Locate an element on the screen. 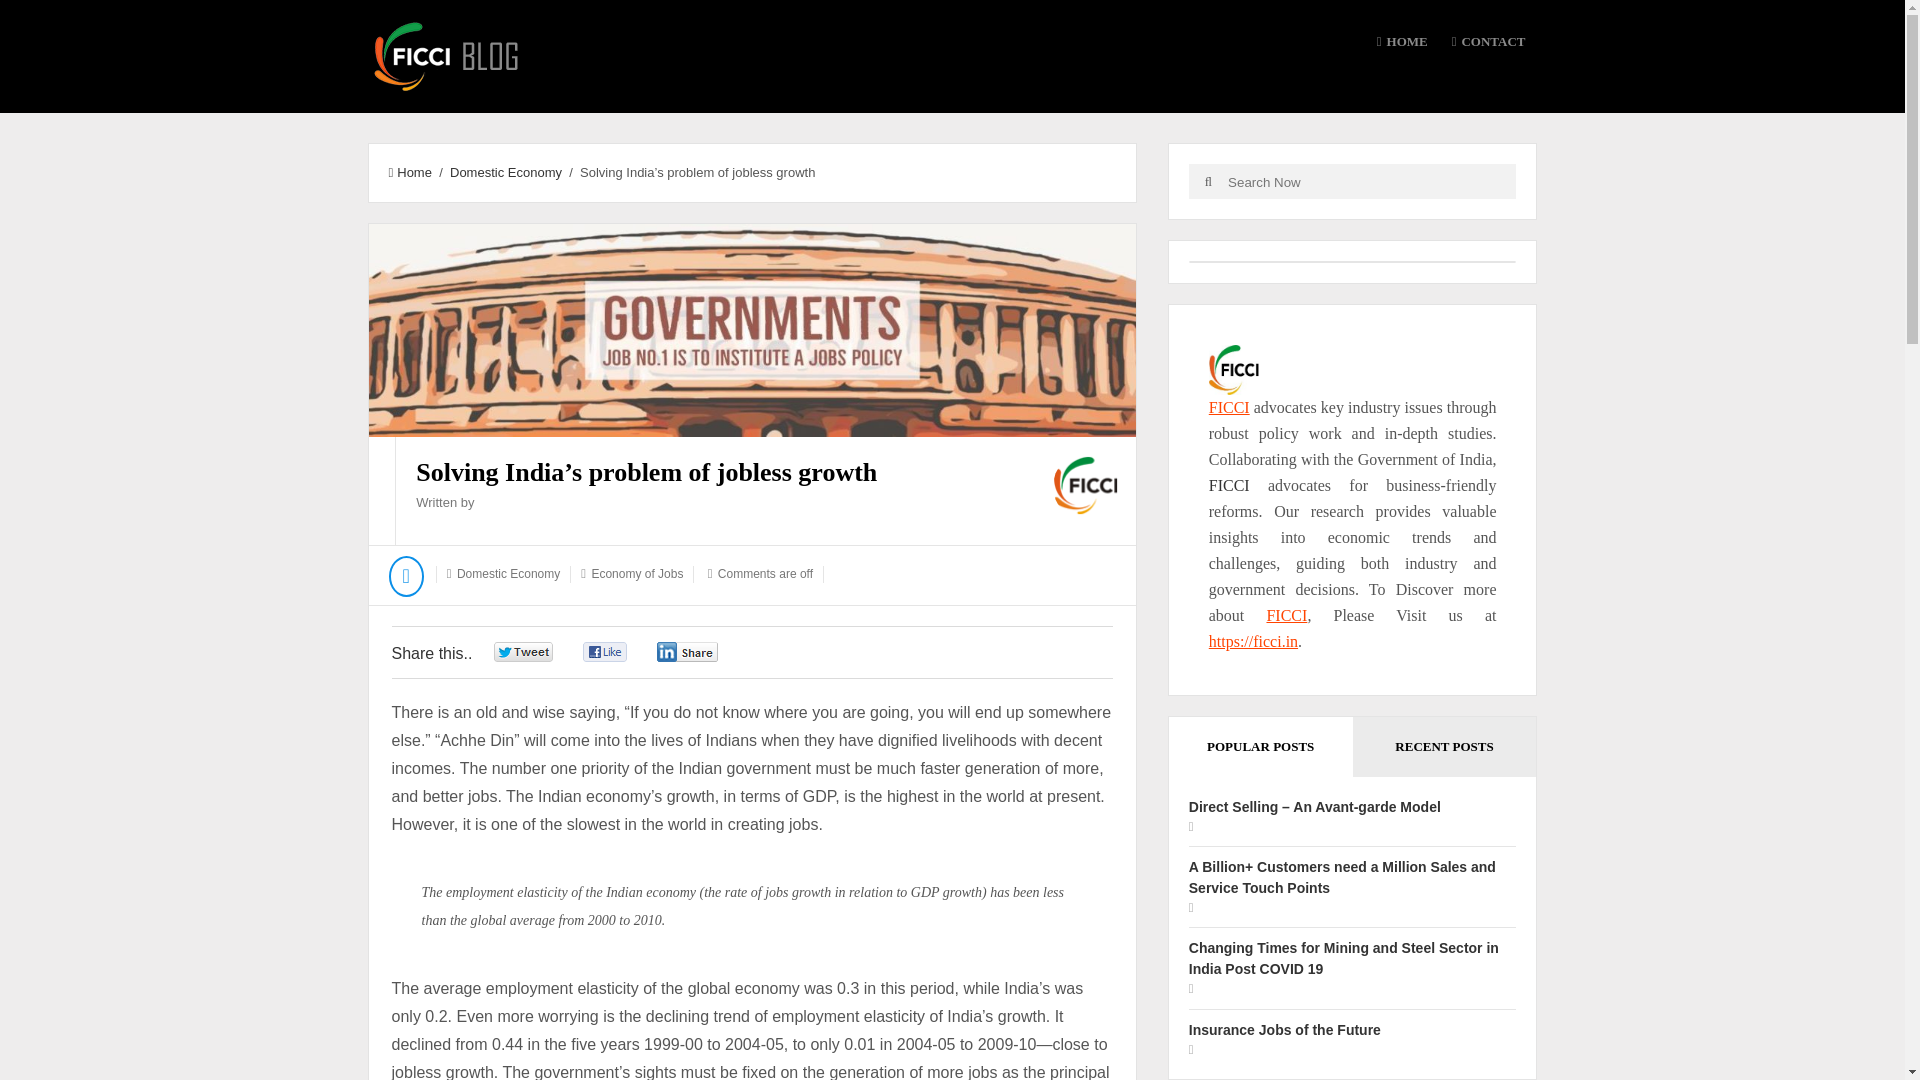  RECENT POSTS is located at coordinates (1445, 746).